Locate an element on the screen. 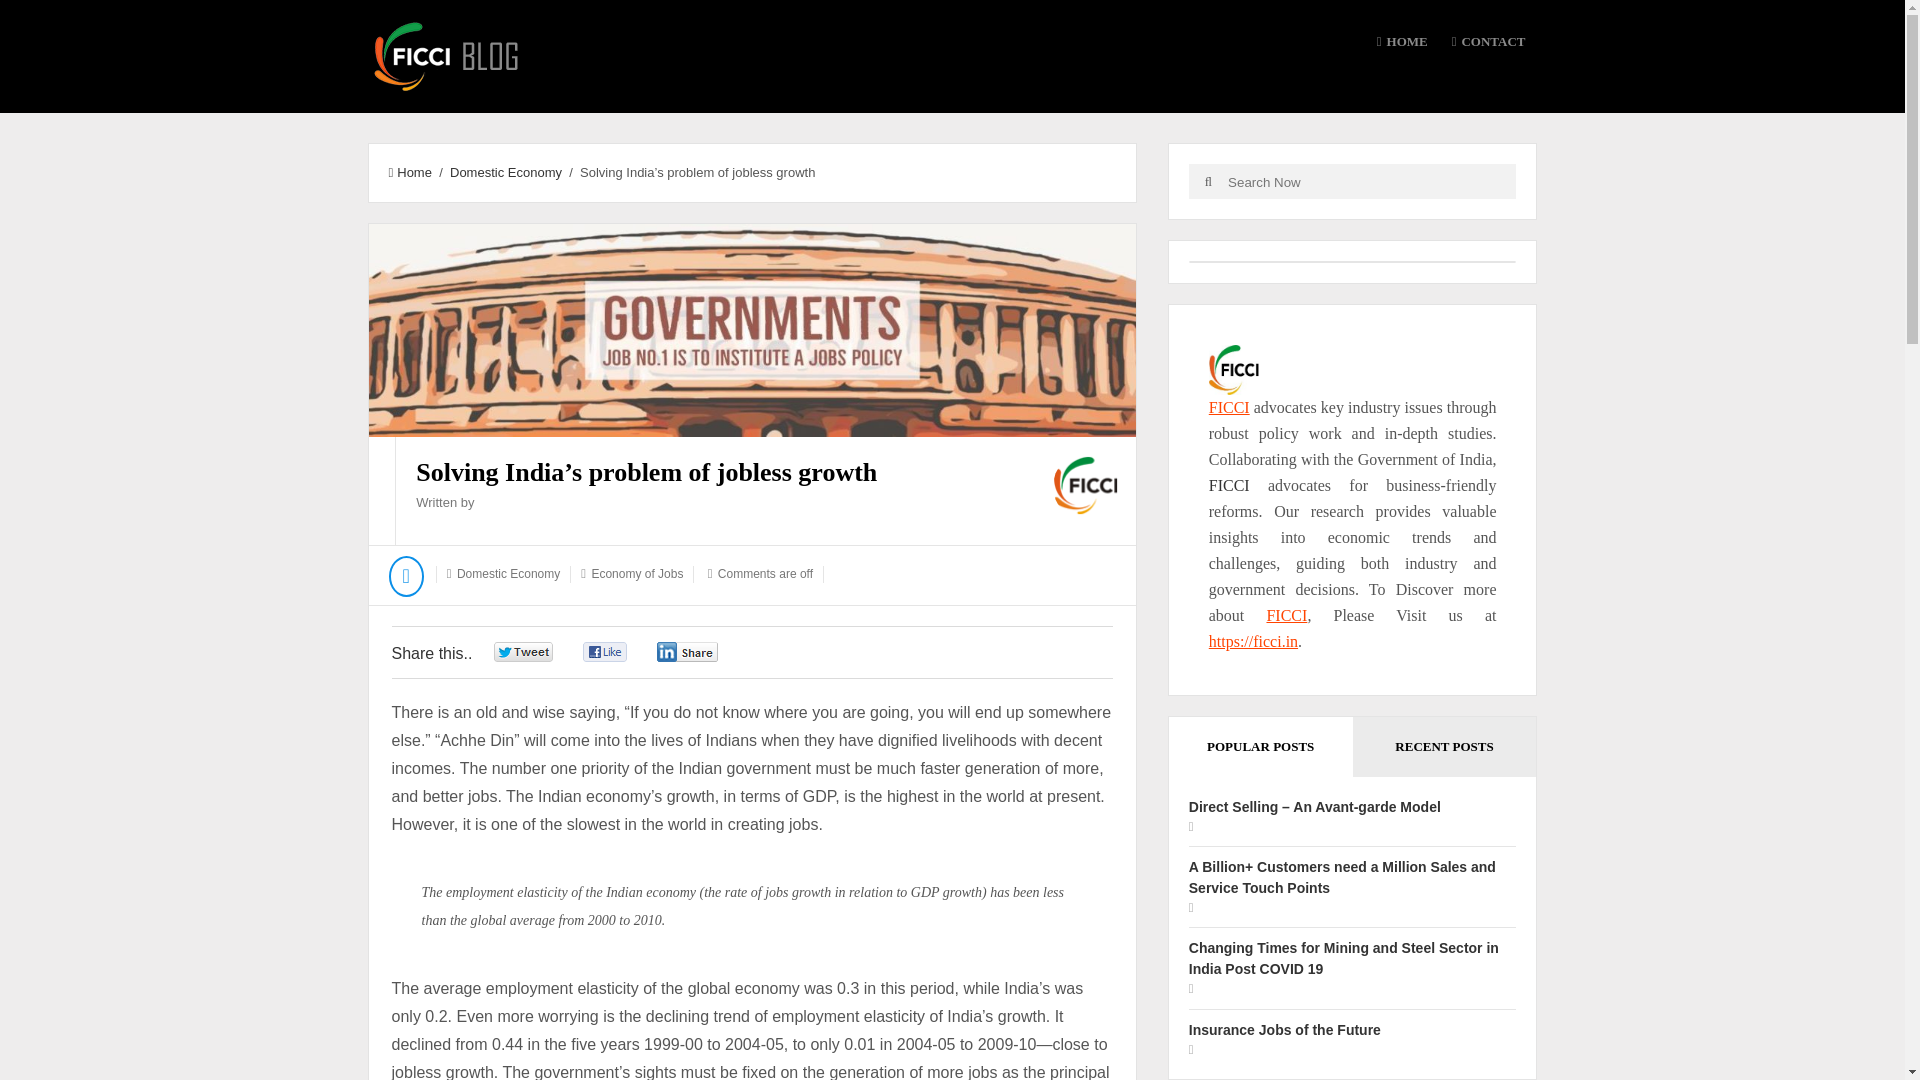  RECENT POSTS is located at coordinates (1445, 746).